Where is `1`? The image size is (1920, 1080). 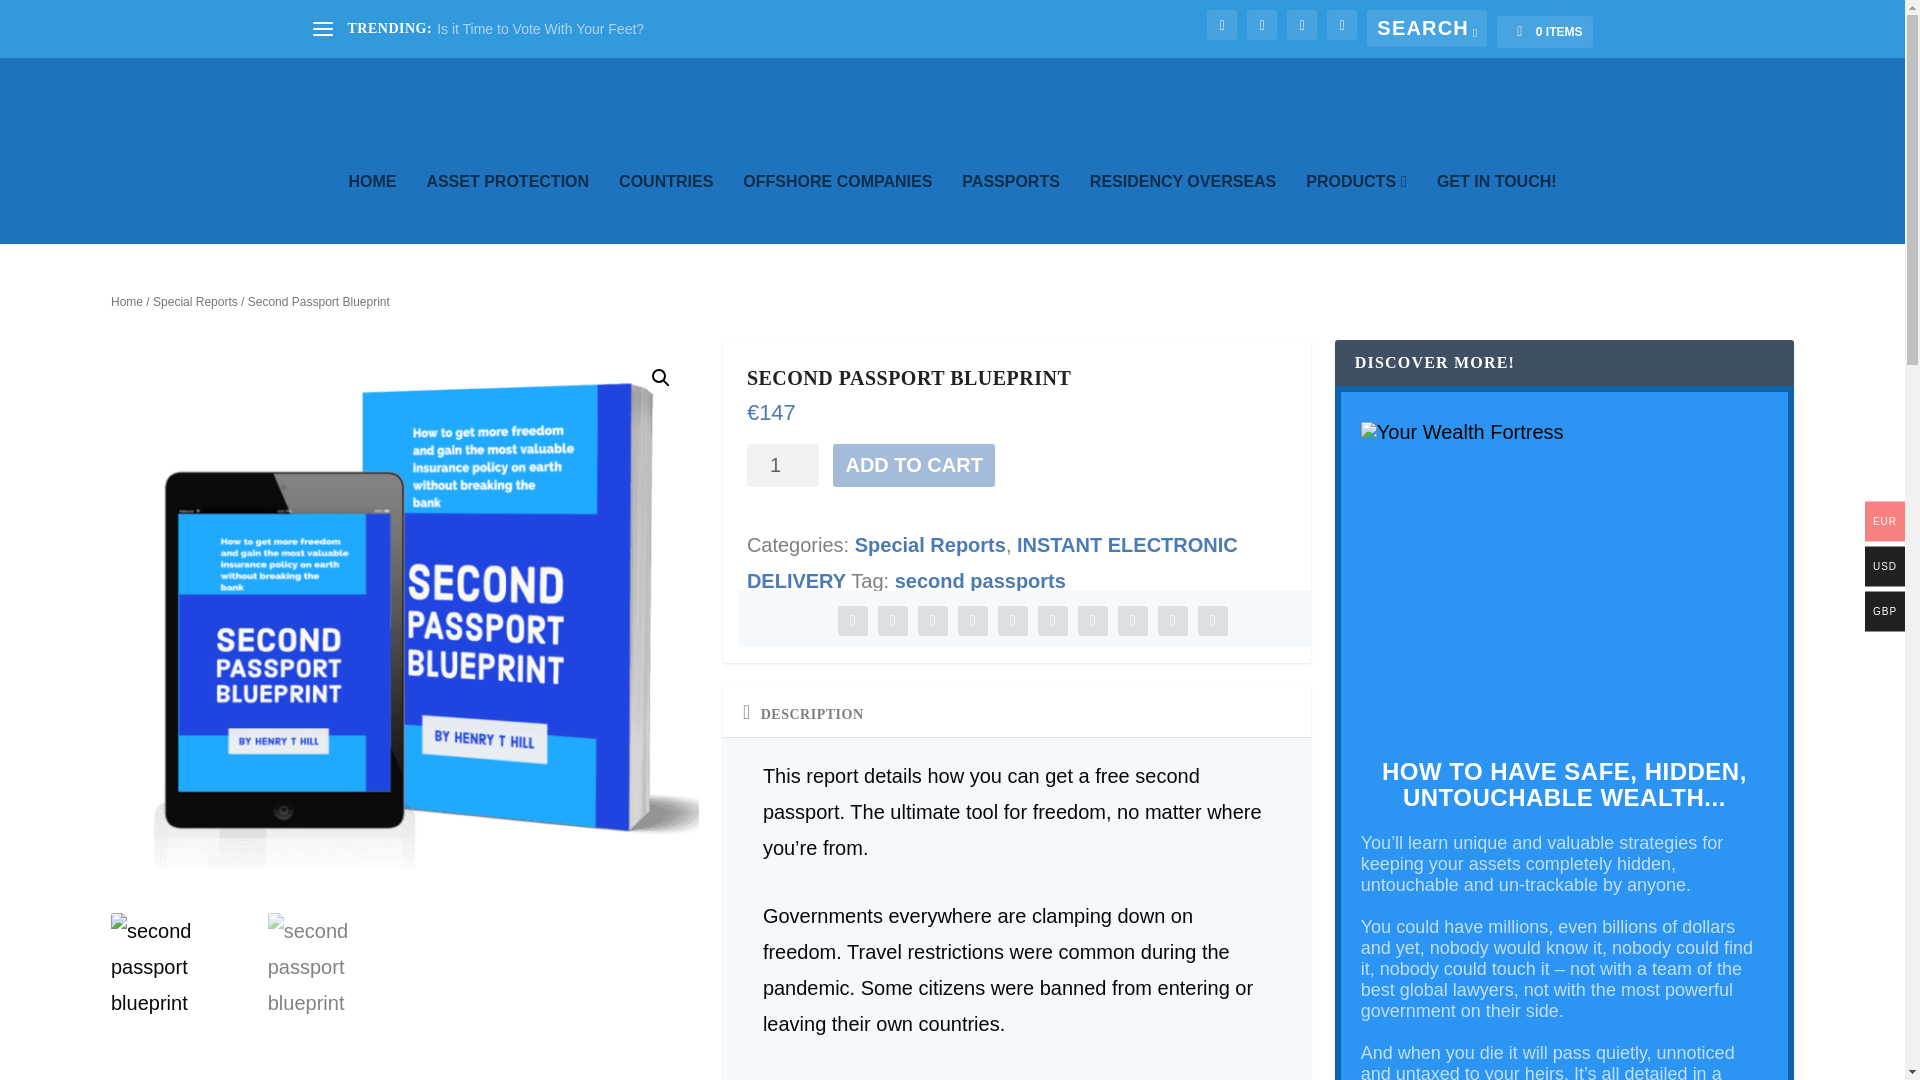
1 is located at coordinates (782, 465).